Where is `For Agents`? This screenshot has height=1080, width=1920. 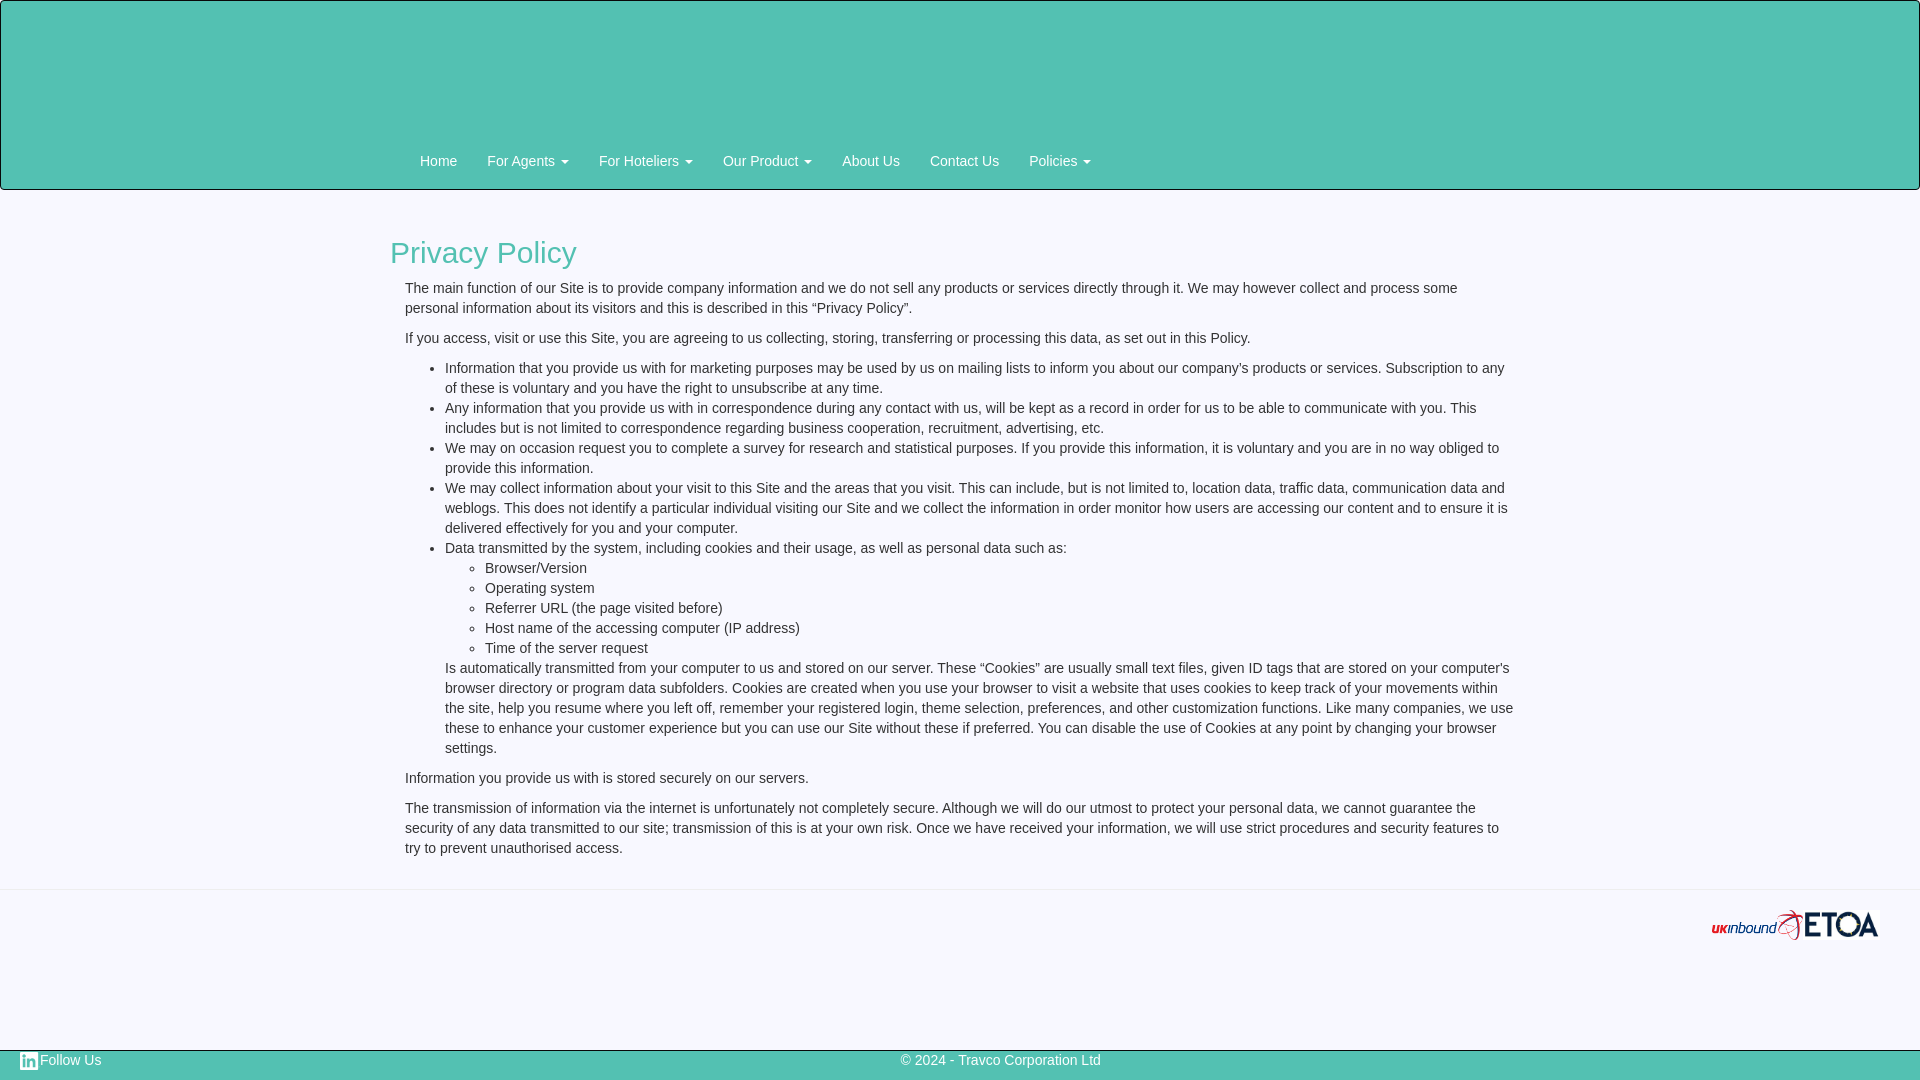
For Agents is located at coordinates (528, 160).